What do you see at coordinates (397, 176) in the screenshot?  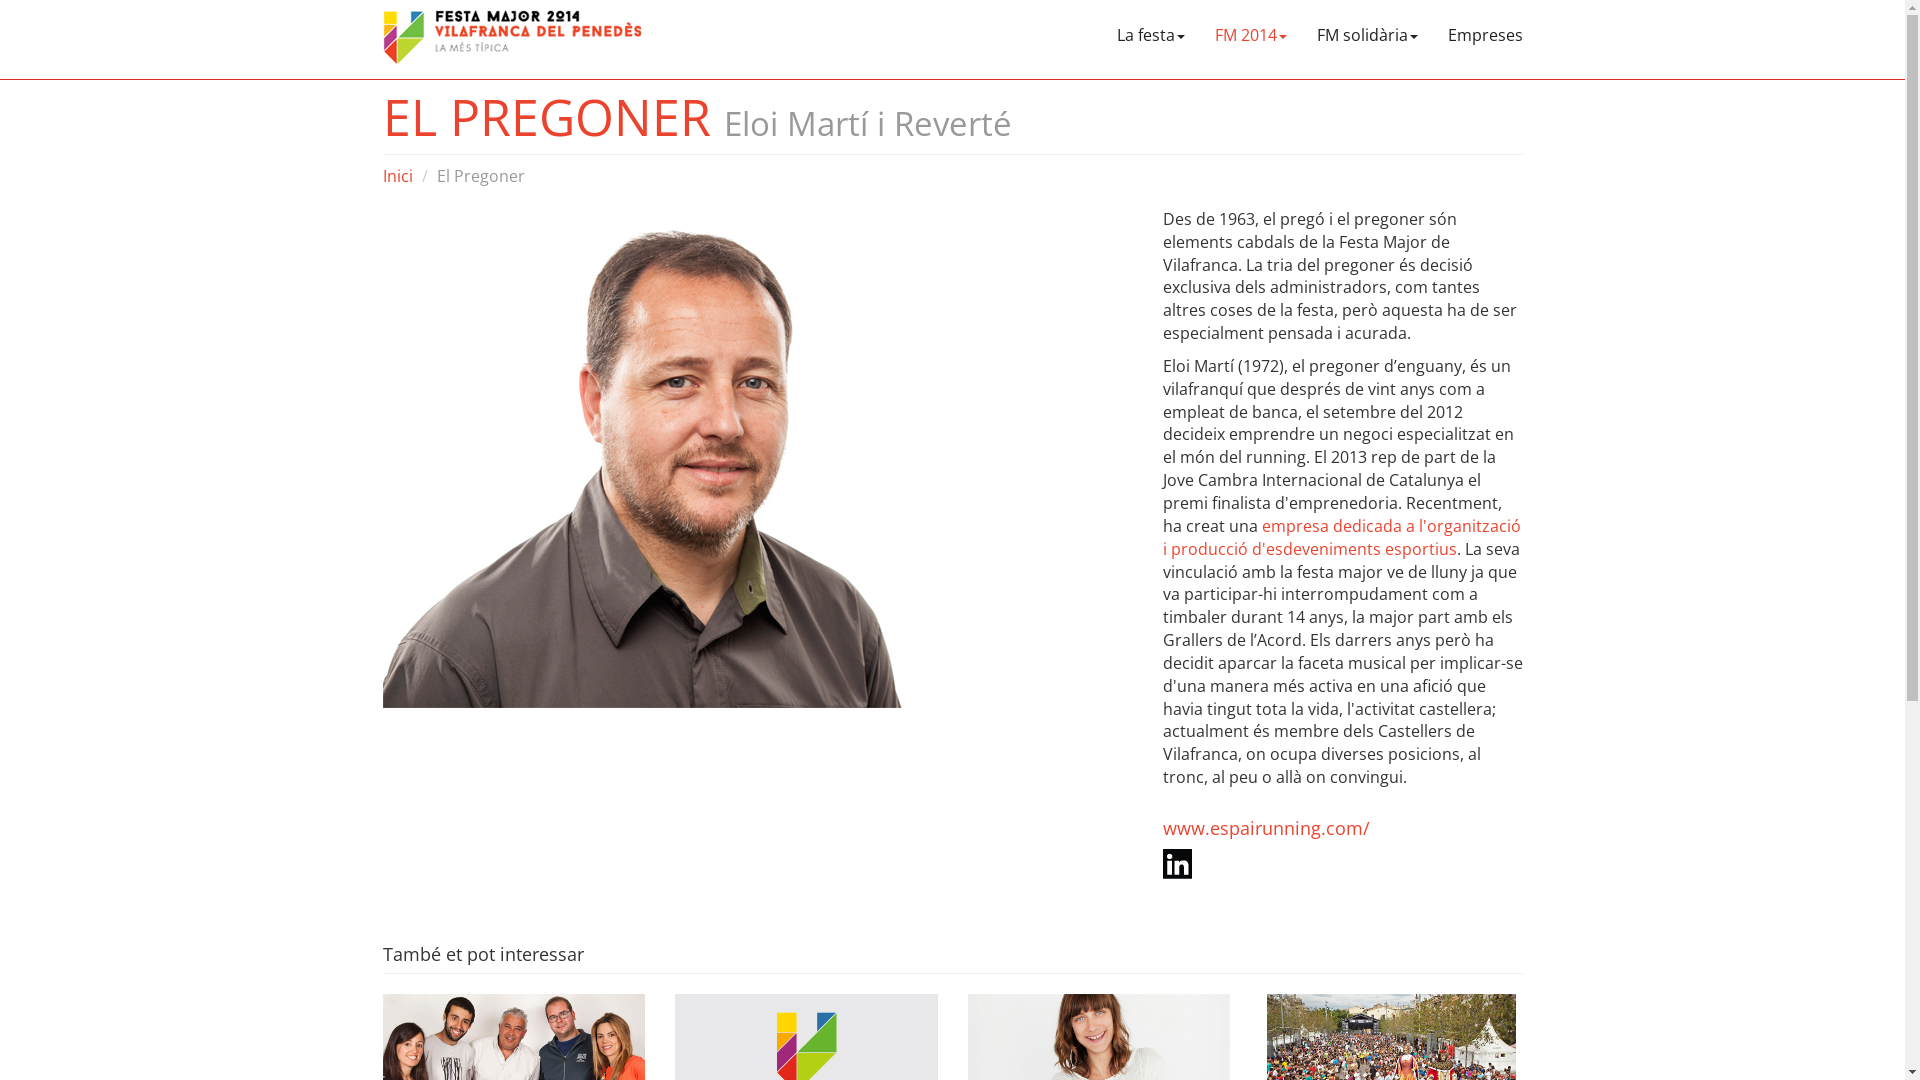 I see `Inici` at bounding box center [397, 176].